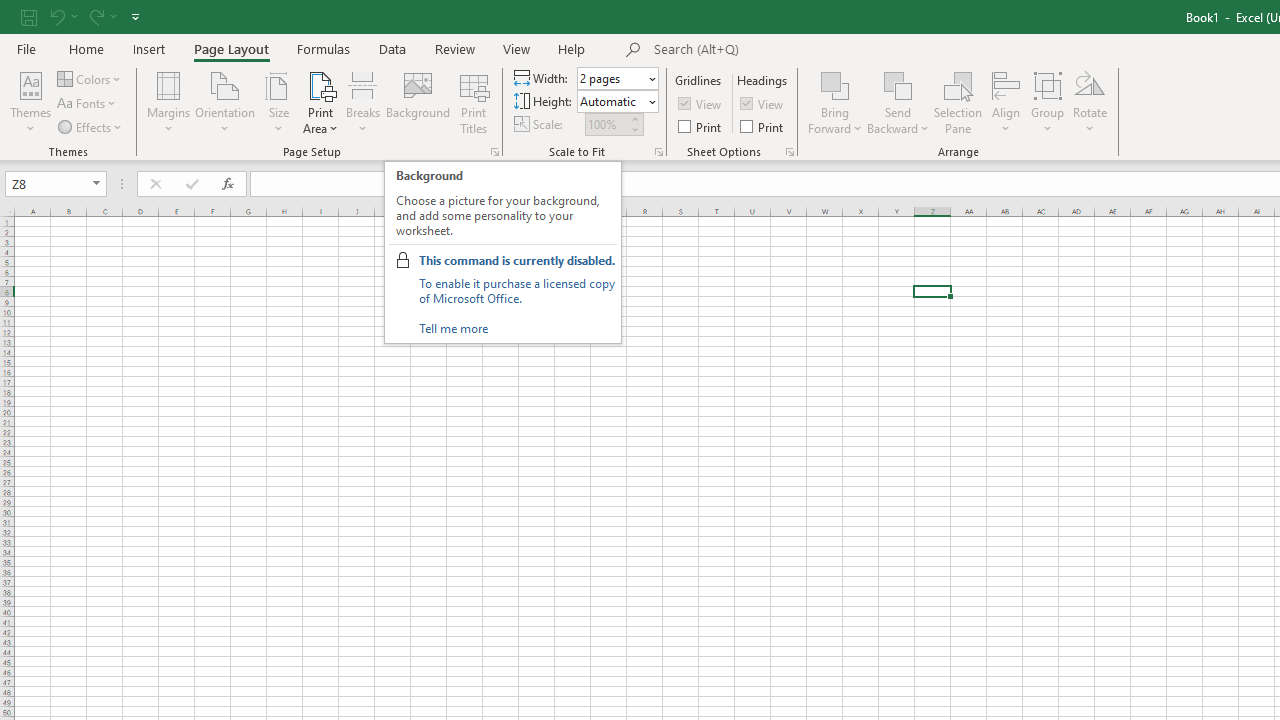 This screenshot has width=1280, height=720. Describe the element at coordinates (474, 102) in the screenshot. I see `Print Titles` at that location.